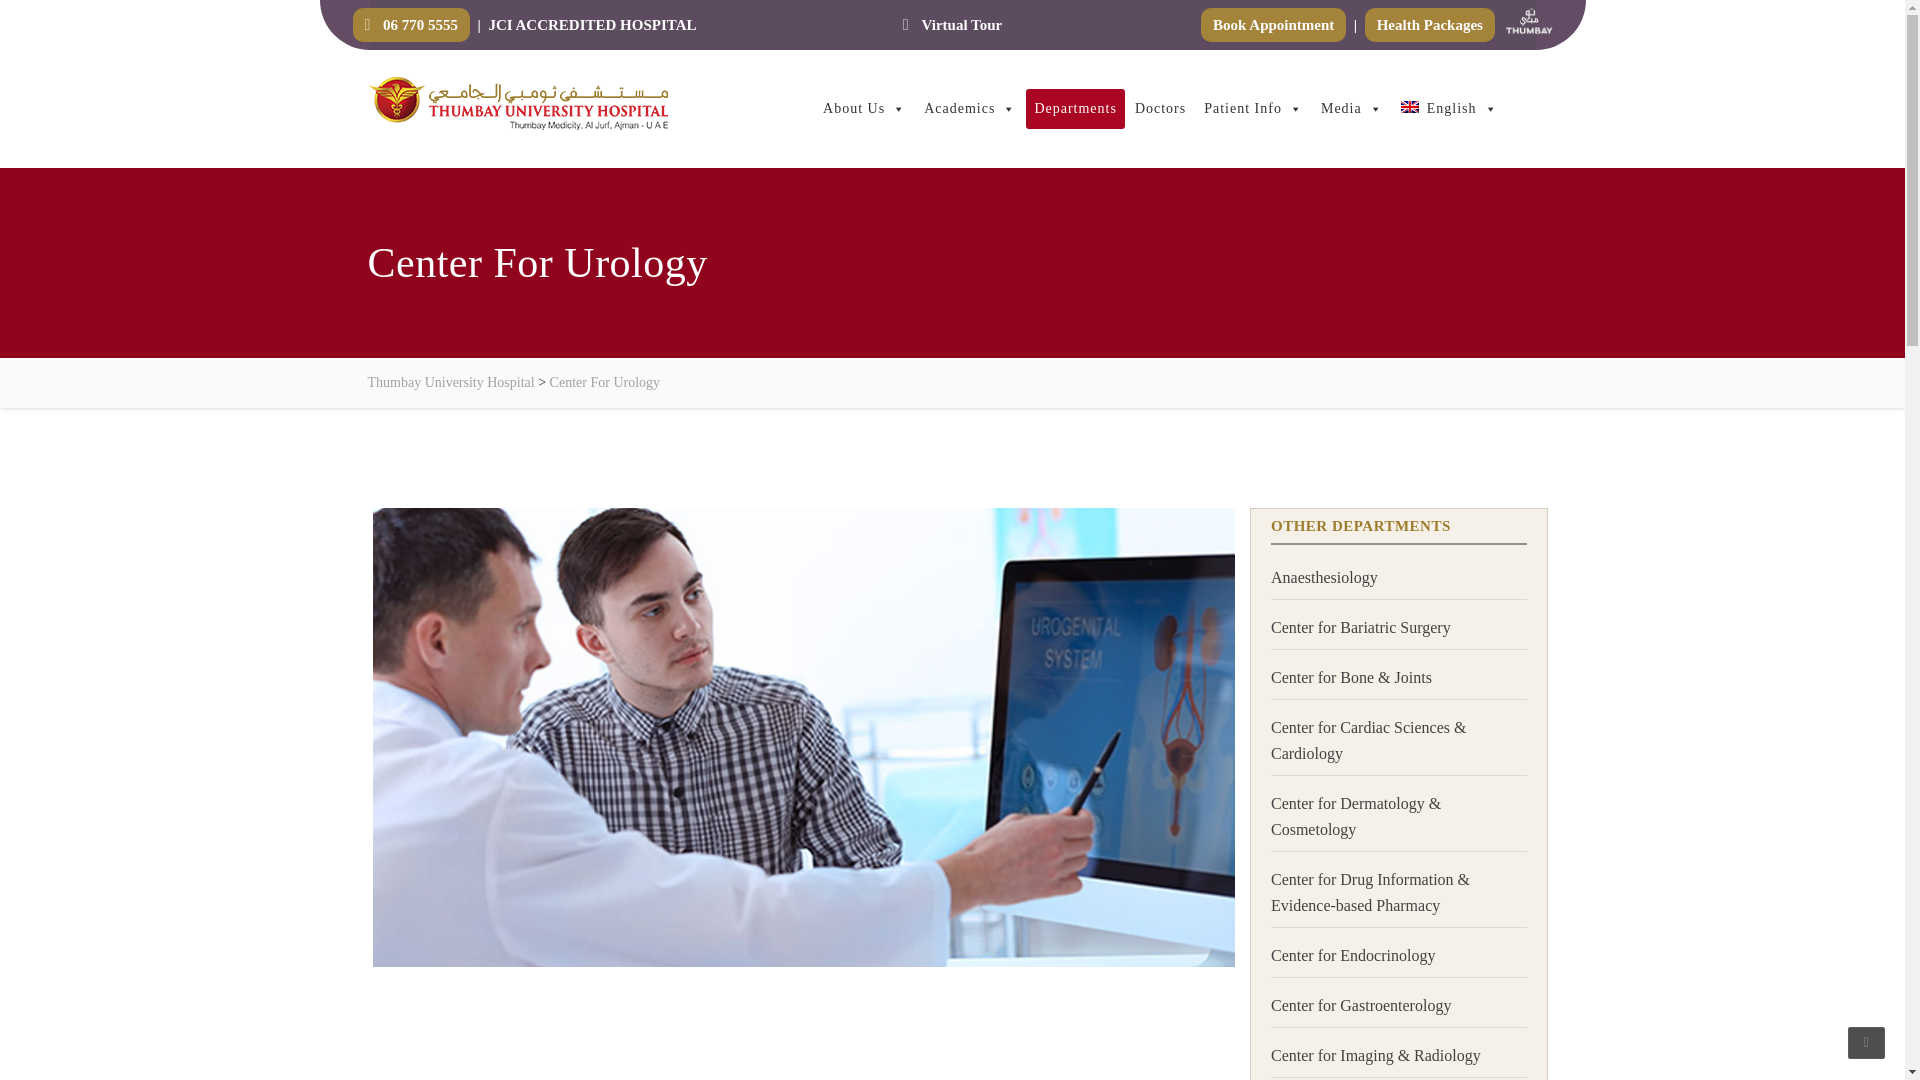 This screenshot has width=1920, height=1080. I want to click on JCI ACCREDITED HOSPITAL, so click(591, 24).